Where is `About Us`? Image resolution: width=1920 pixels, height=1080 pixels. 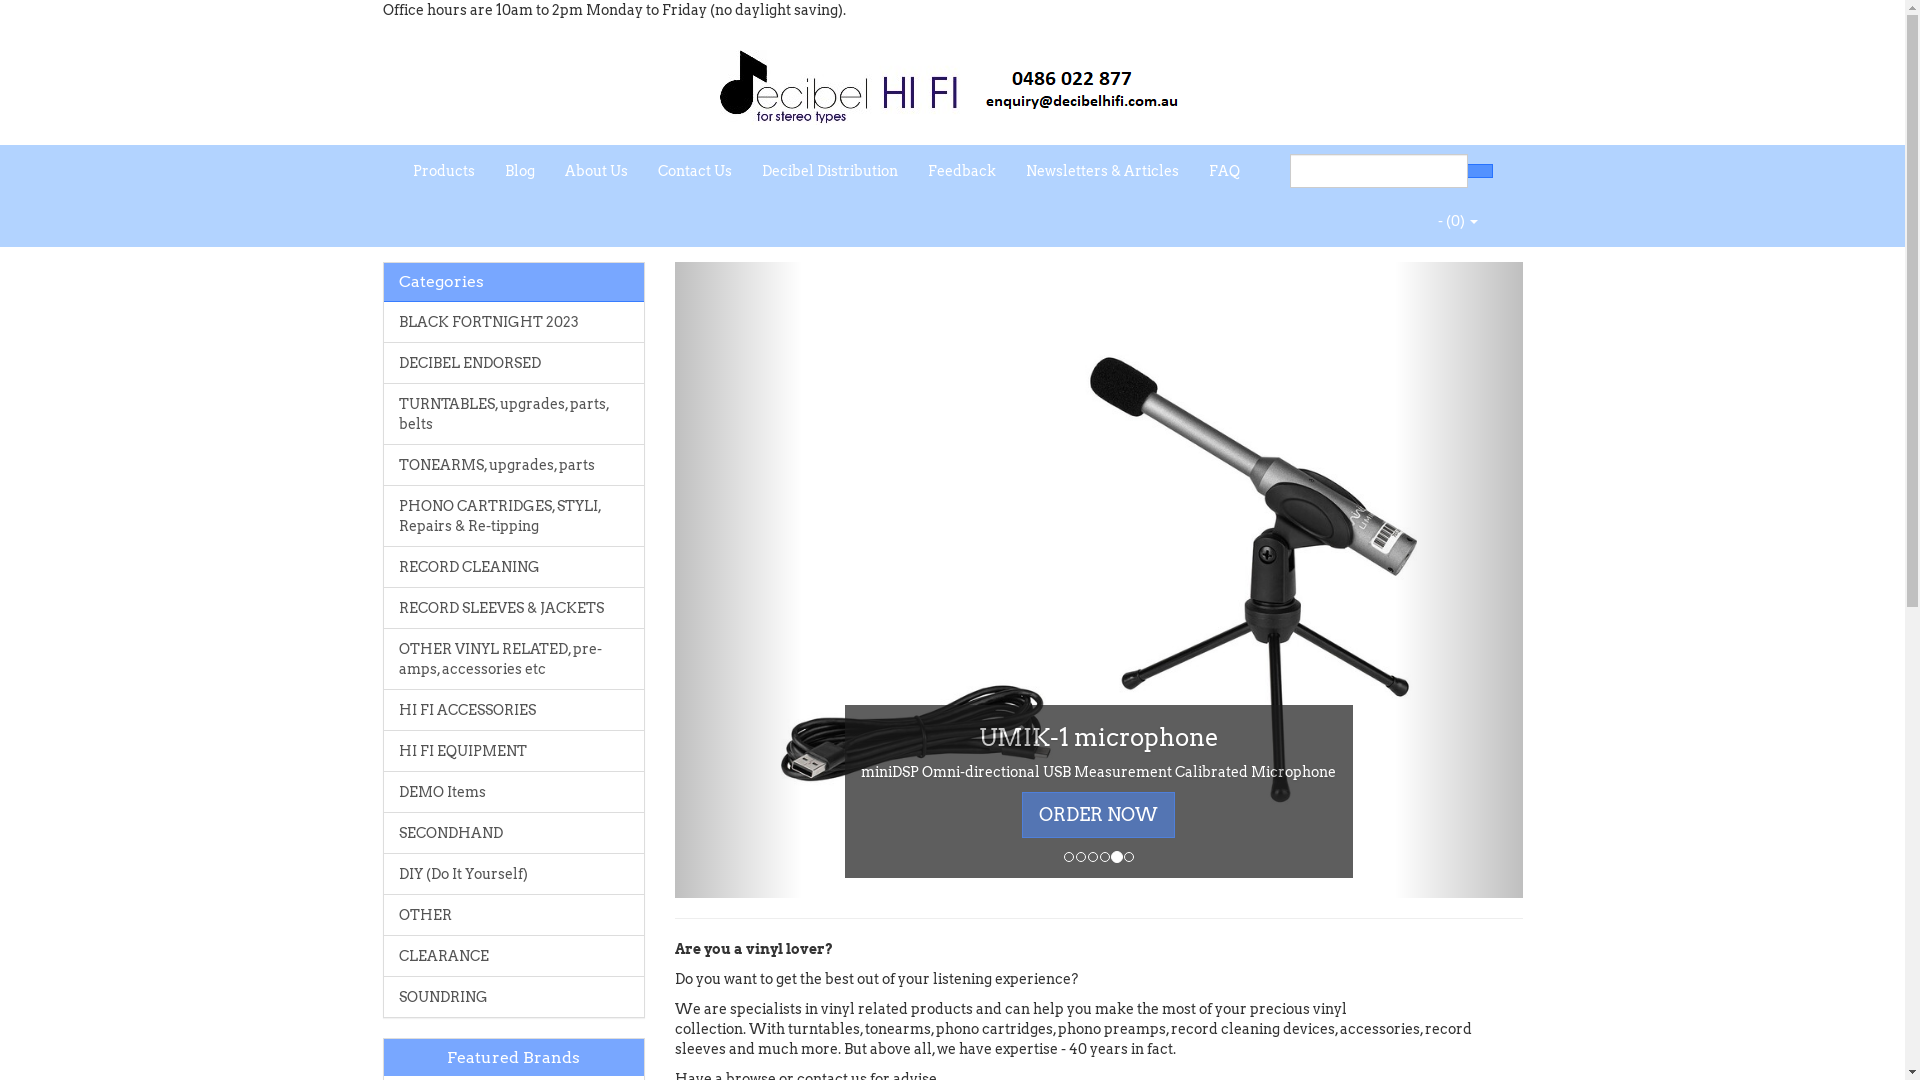
About Us is located at coordinates (596, 171).